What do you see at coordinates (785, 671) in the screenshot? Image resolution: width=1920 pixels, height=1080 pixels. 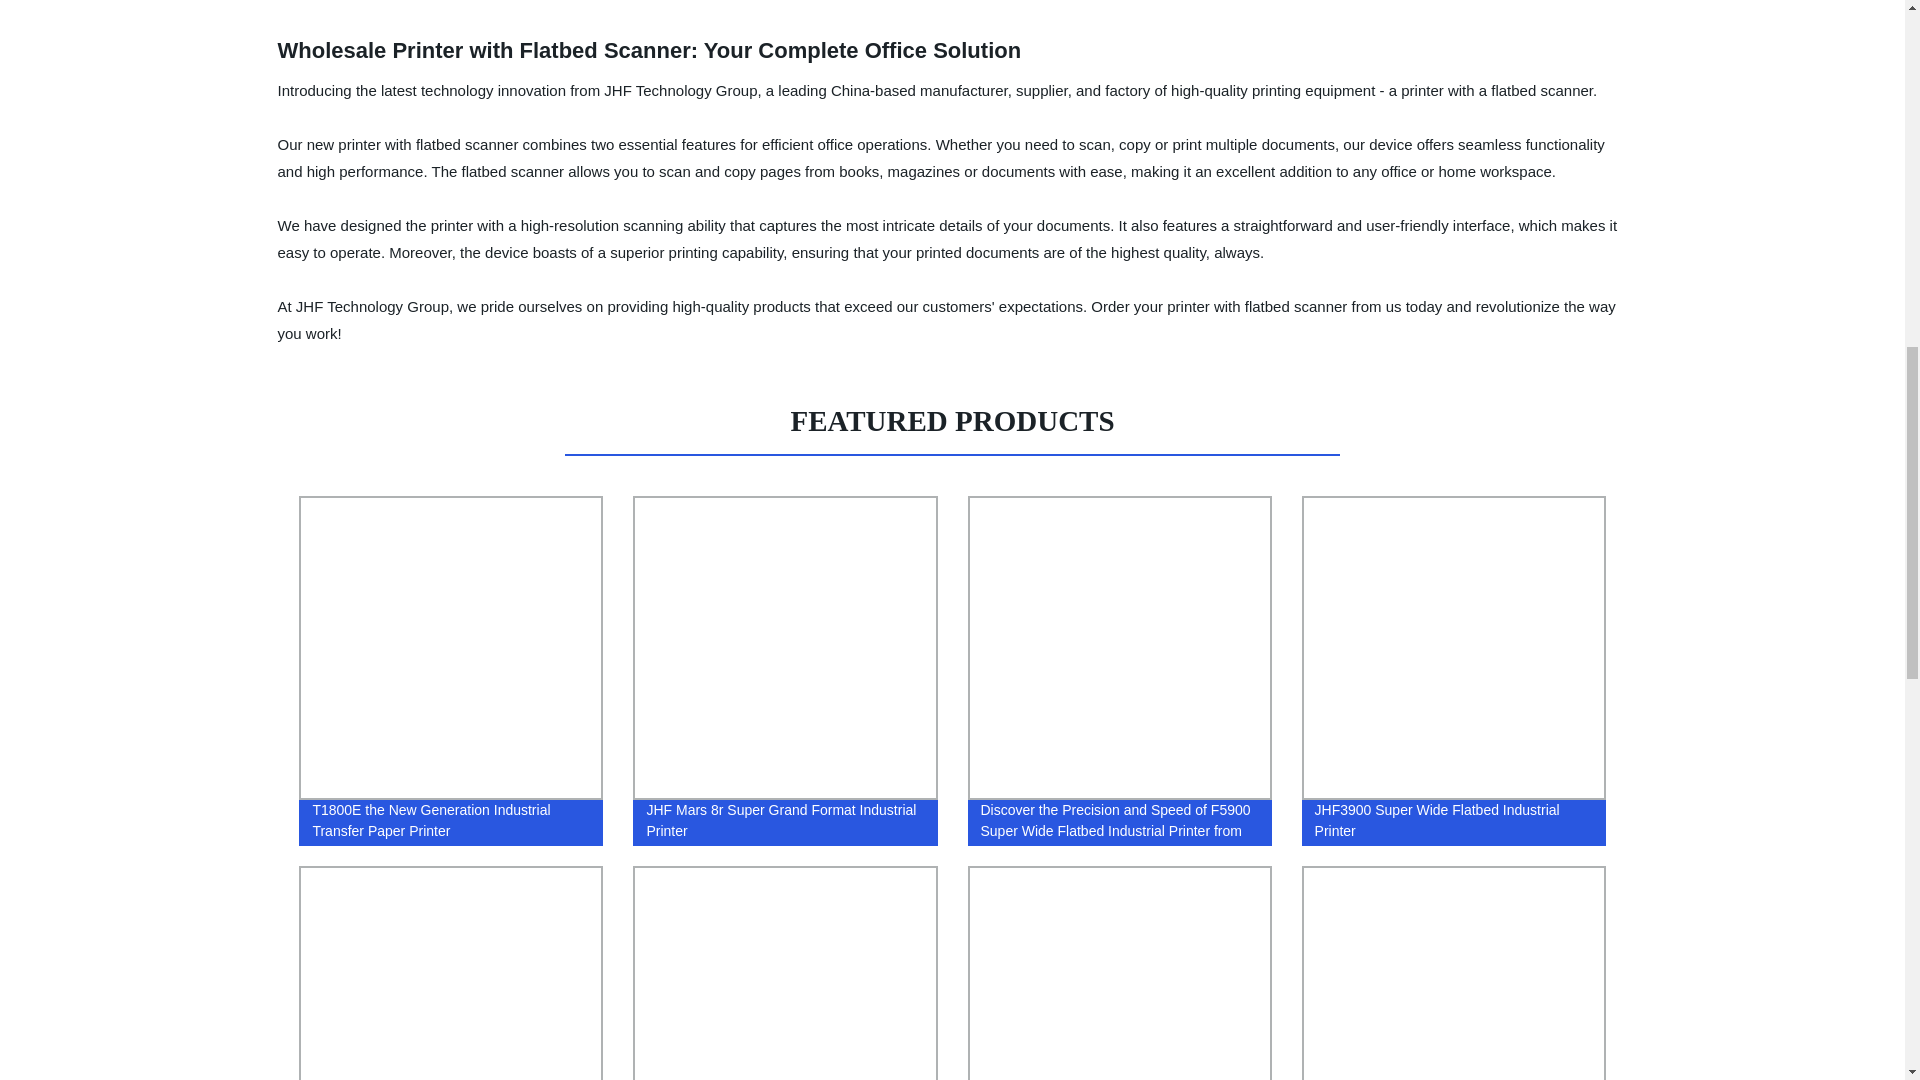 I see `JHF Mars 8r Super Grand Format Industrial Printer` at bounding box center [785, 671].